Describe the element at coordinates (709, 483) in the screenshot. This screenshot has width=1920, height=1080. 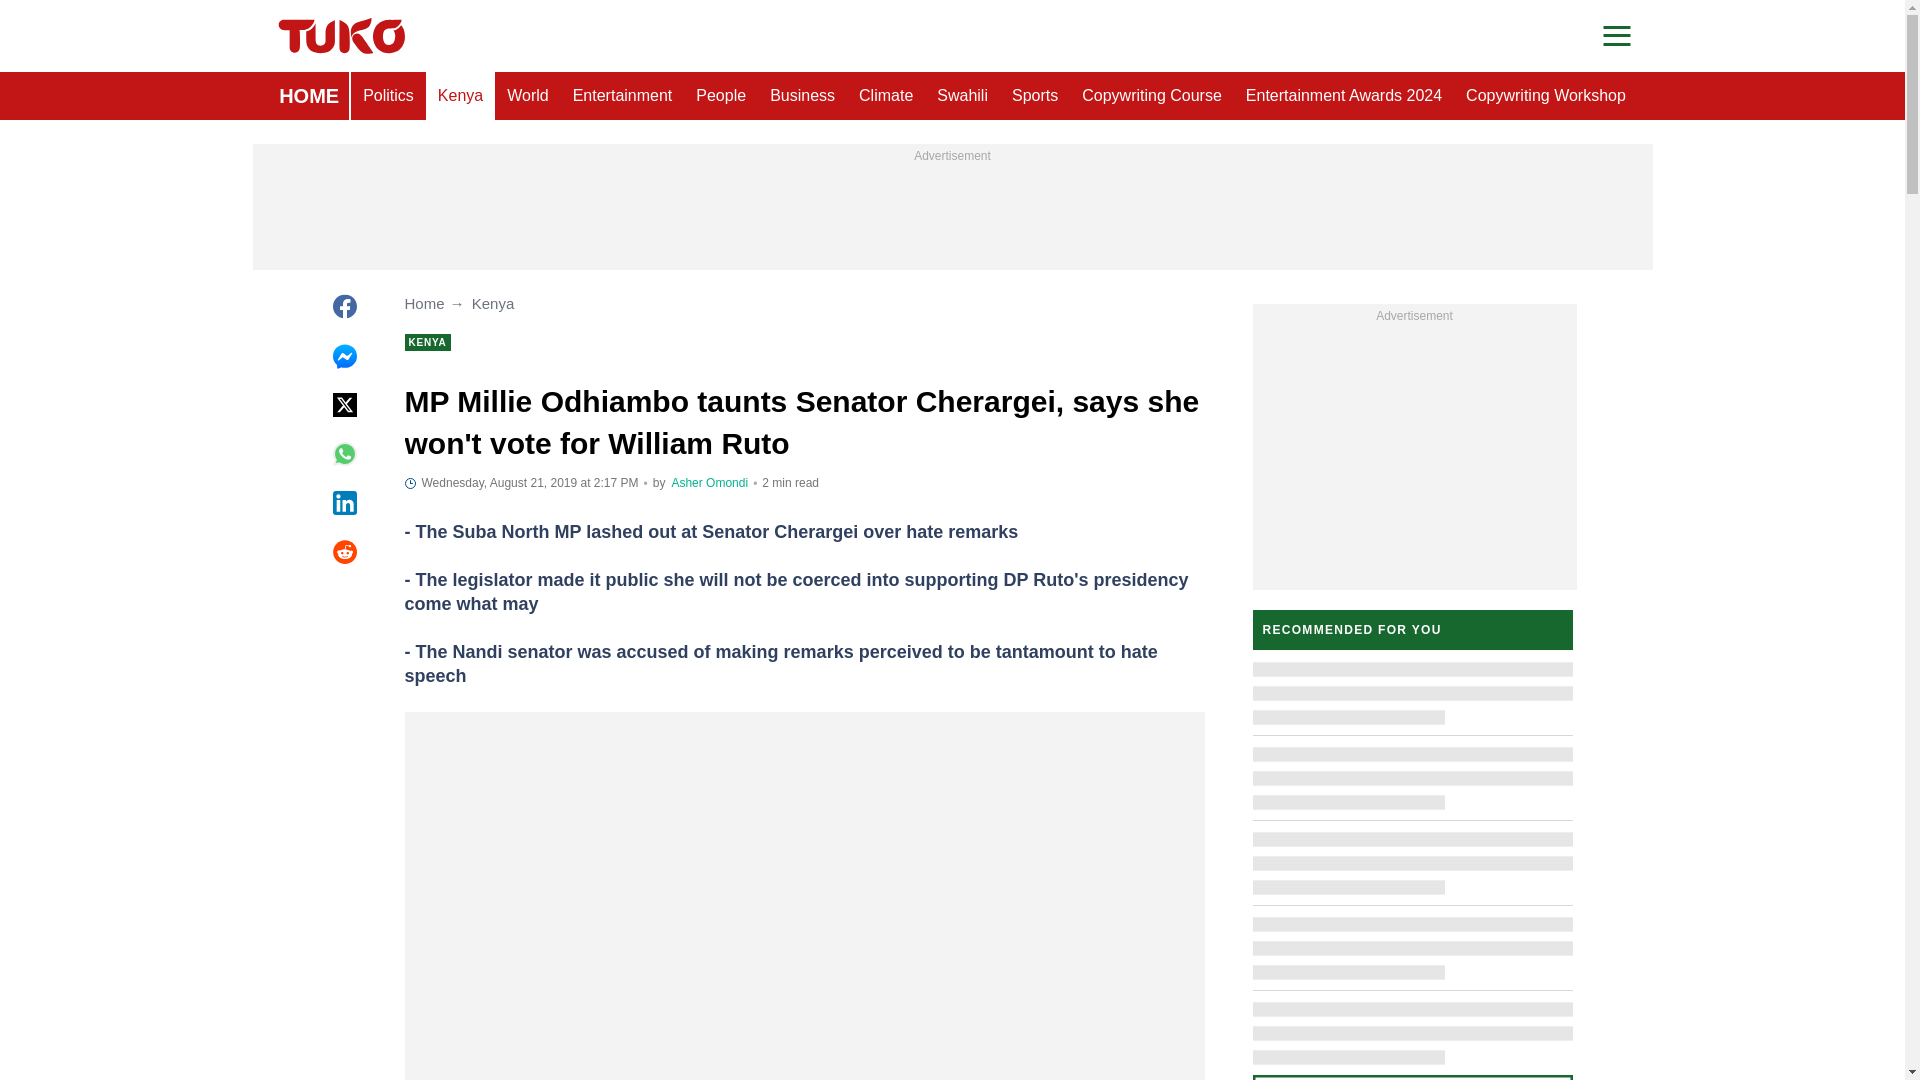
I see `Author page` at that location.